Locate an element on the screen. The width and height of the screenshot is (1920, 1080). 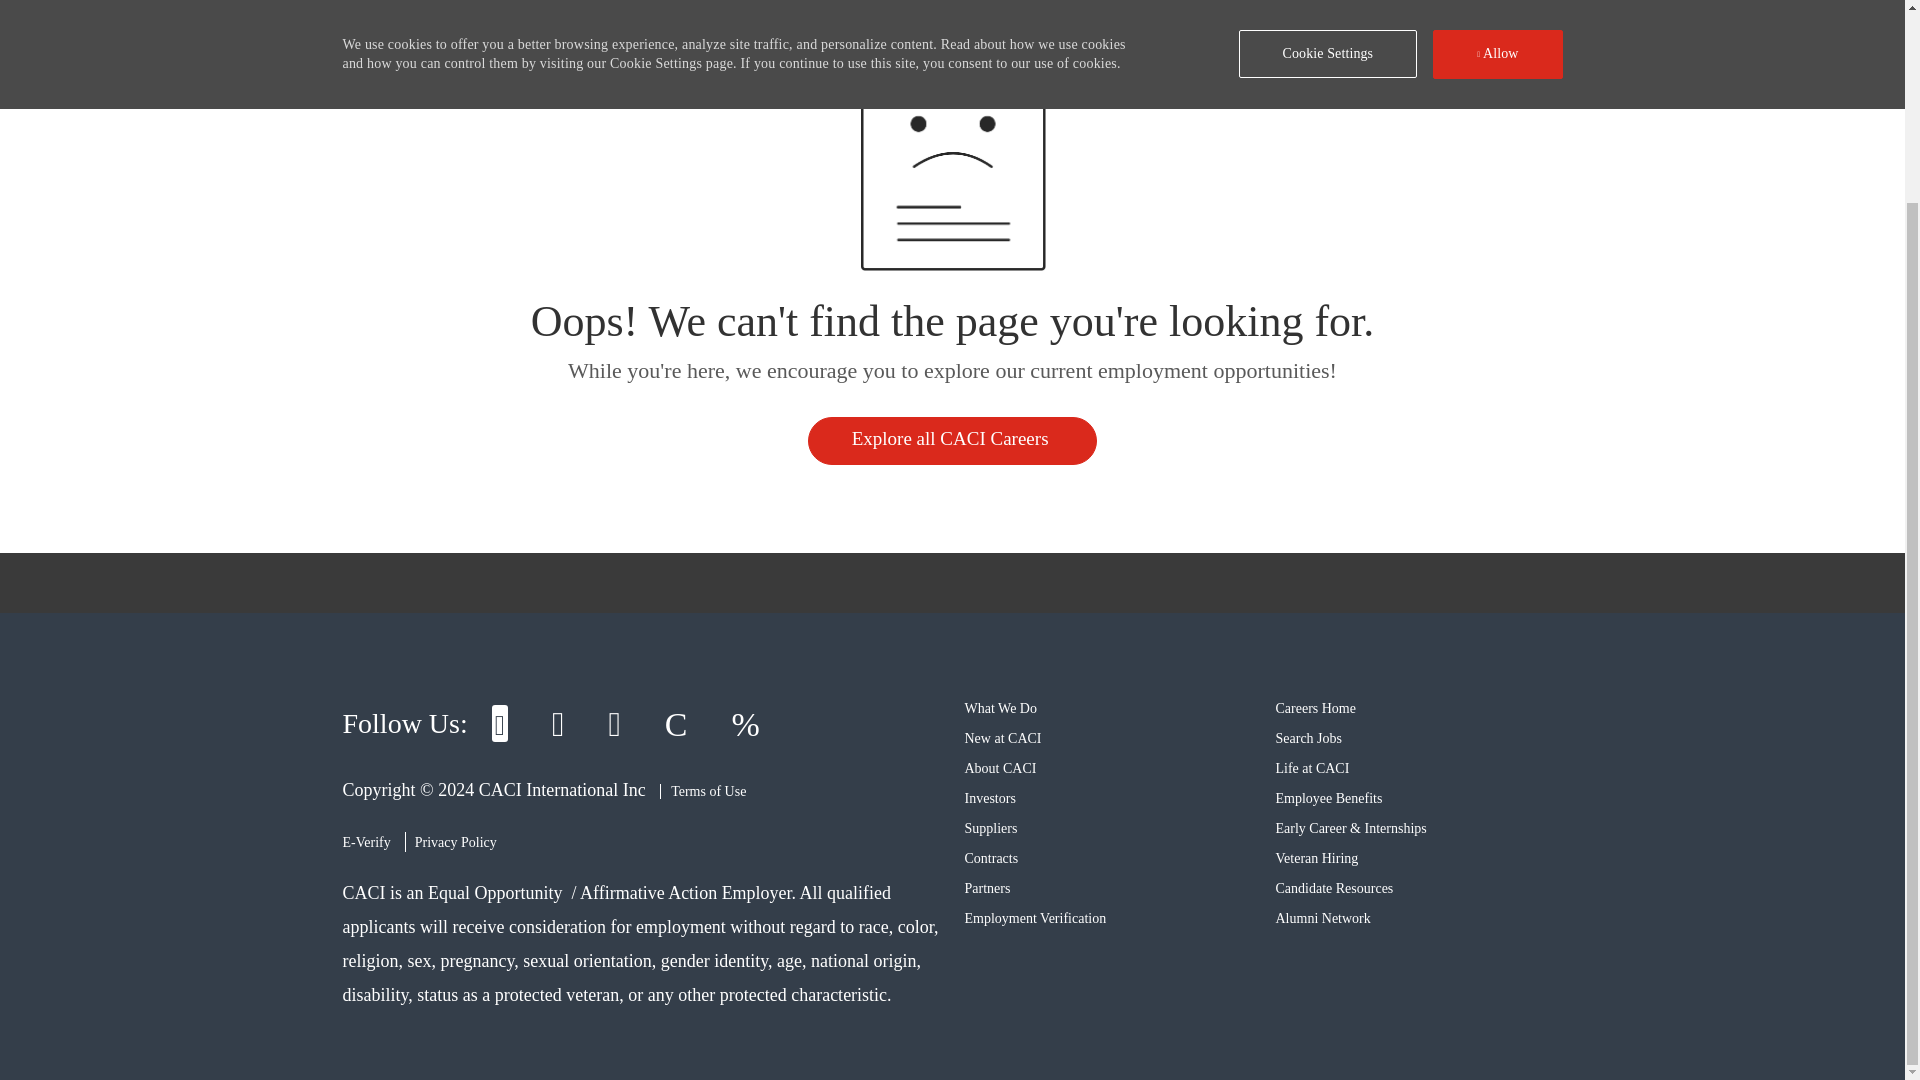
Investors is located at coordinates (989, 798).